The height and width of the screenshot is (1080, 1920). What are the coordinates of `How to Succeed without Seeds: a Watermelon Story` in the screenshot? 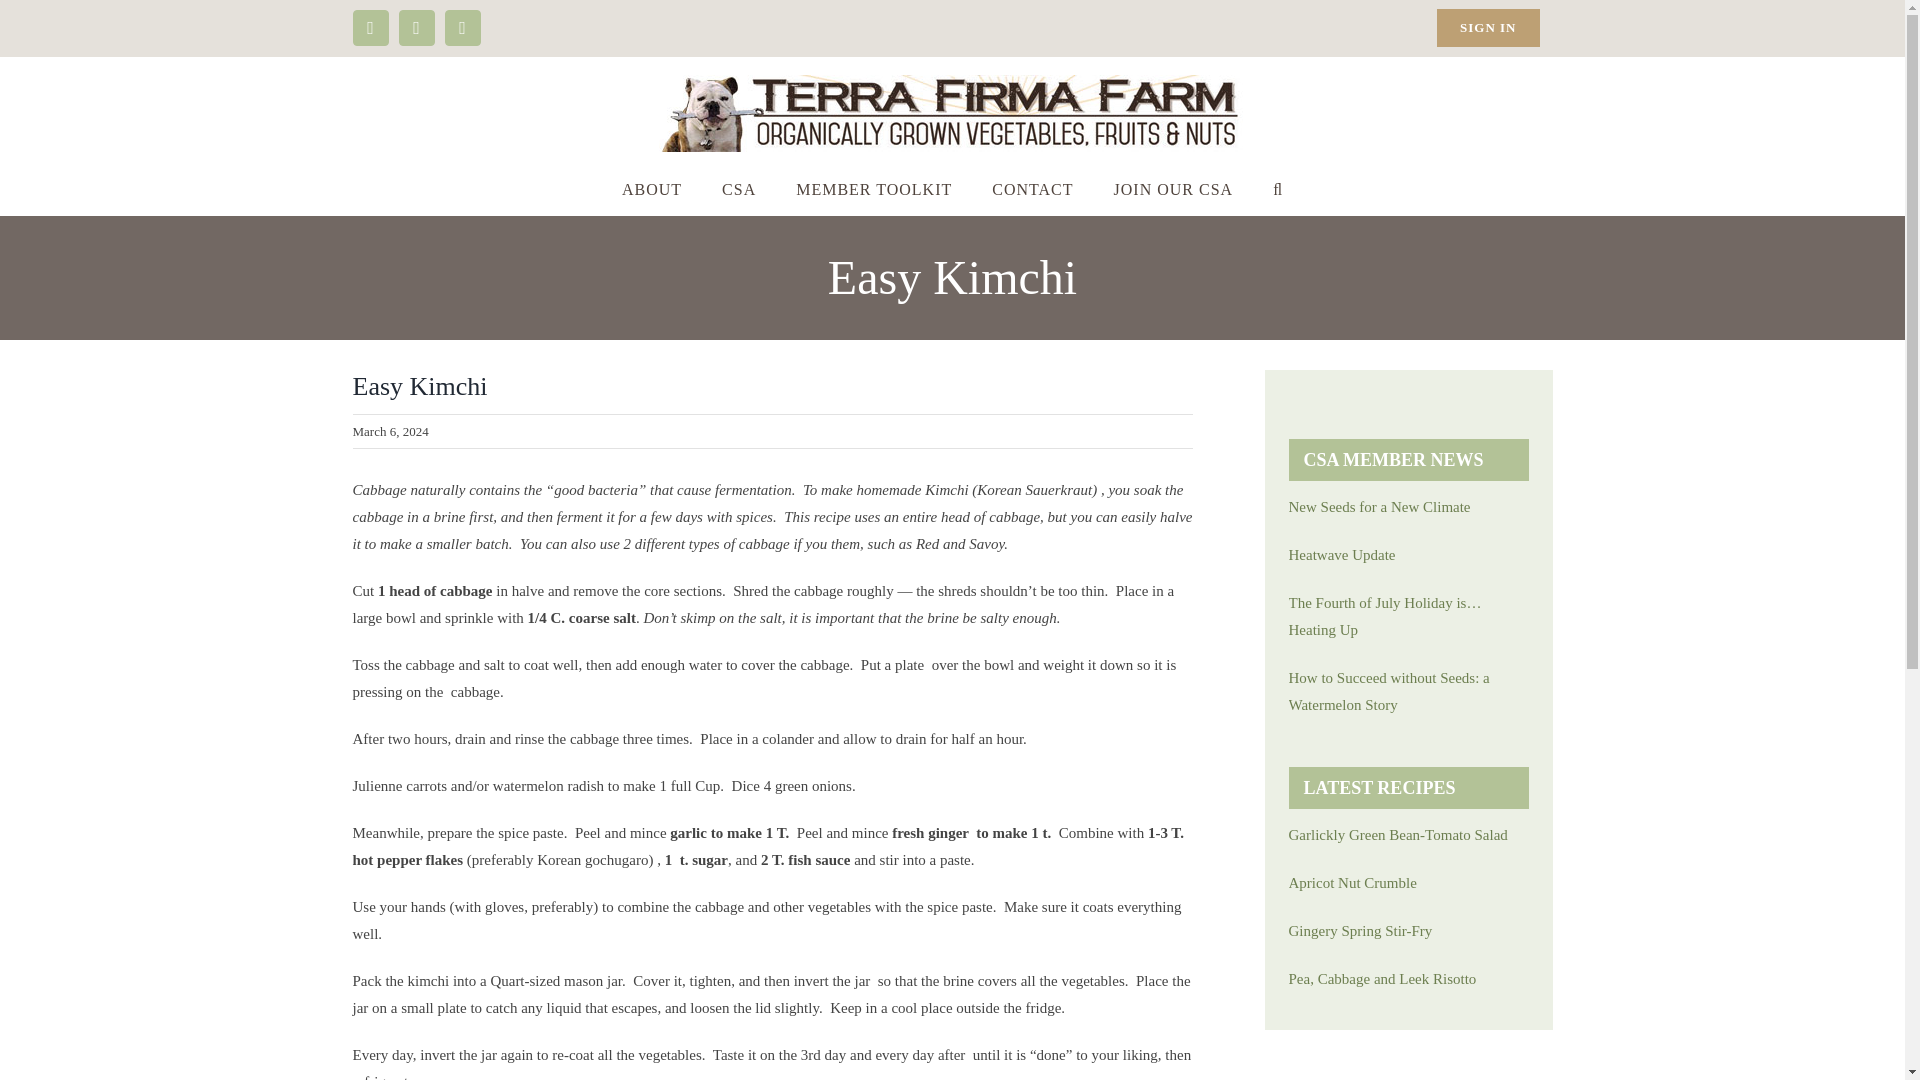 It's located at (1408, 692).